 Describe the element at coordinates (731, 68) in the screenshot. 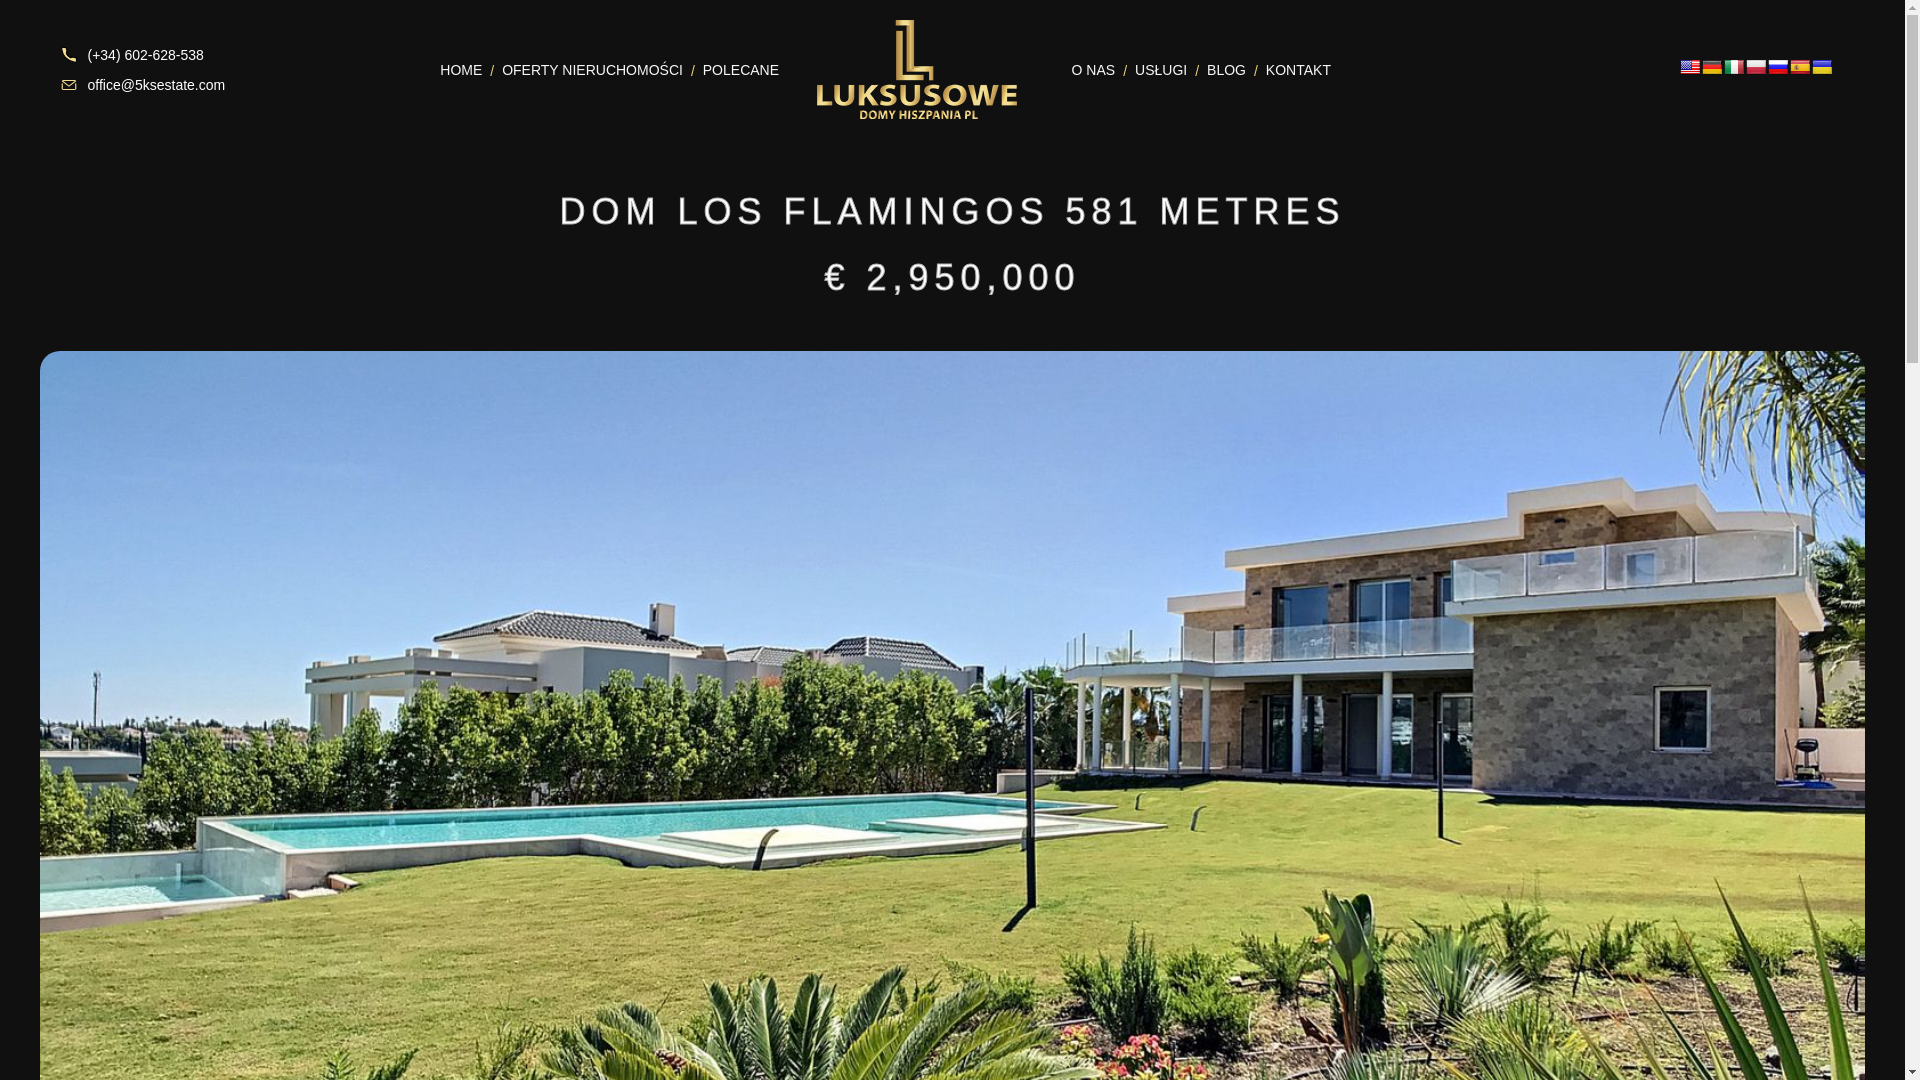

I see `POLECANE` at that location.